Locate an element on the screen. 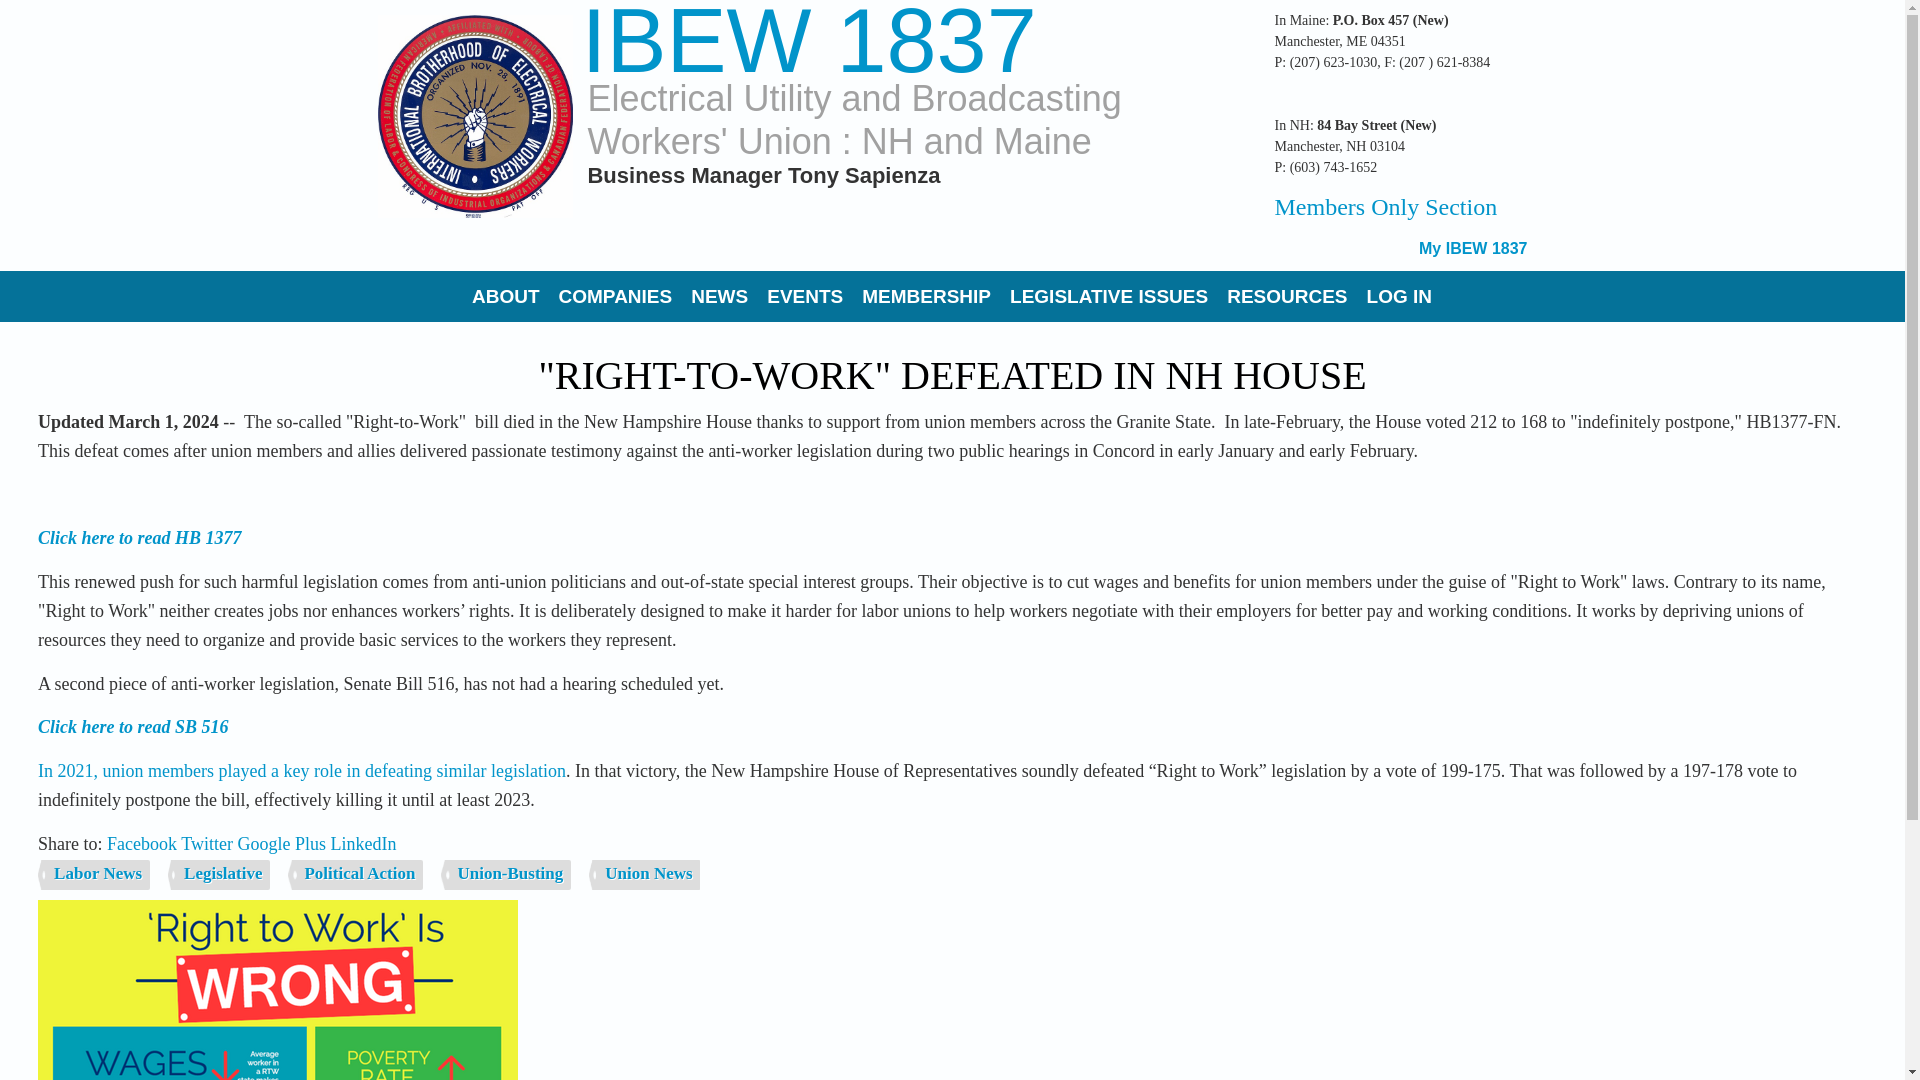 This screenshot has height=1080, width=1920. MEMBERSHIP is located at coordinates (926, 296).